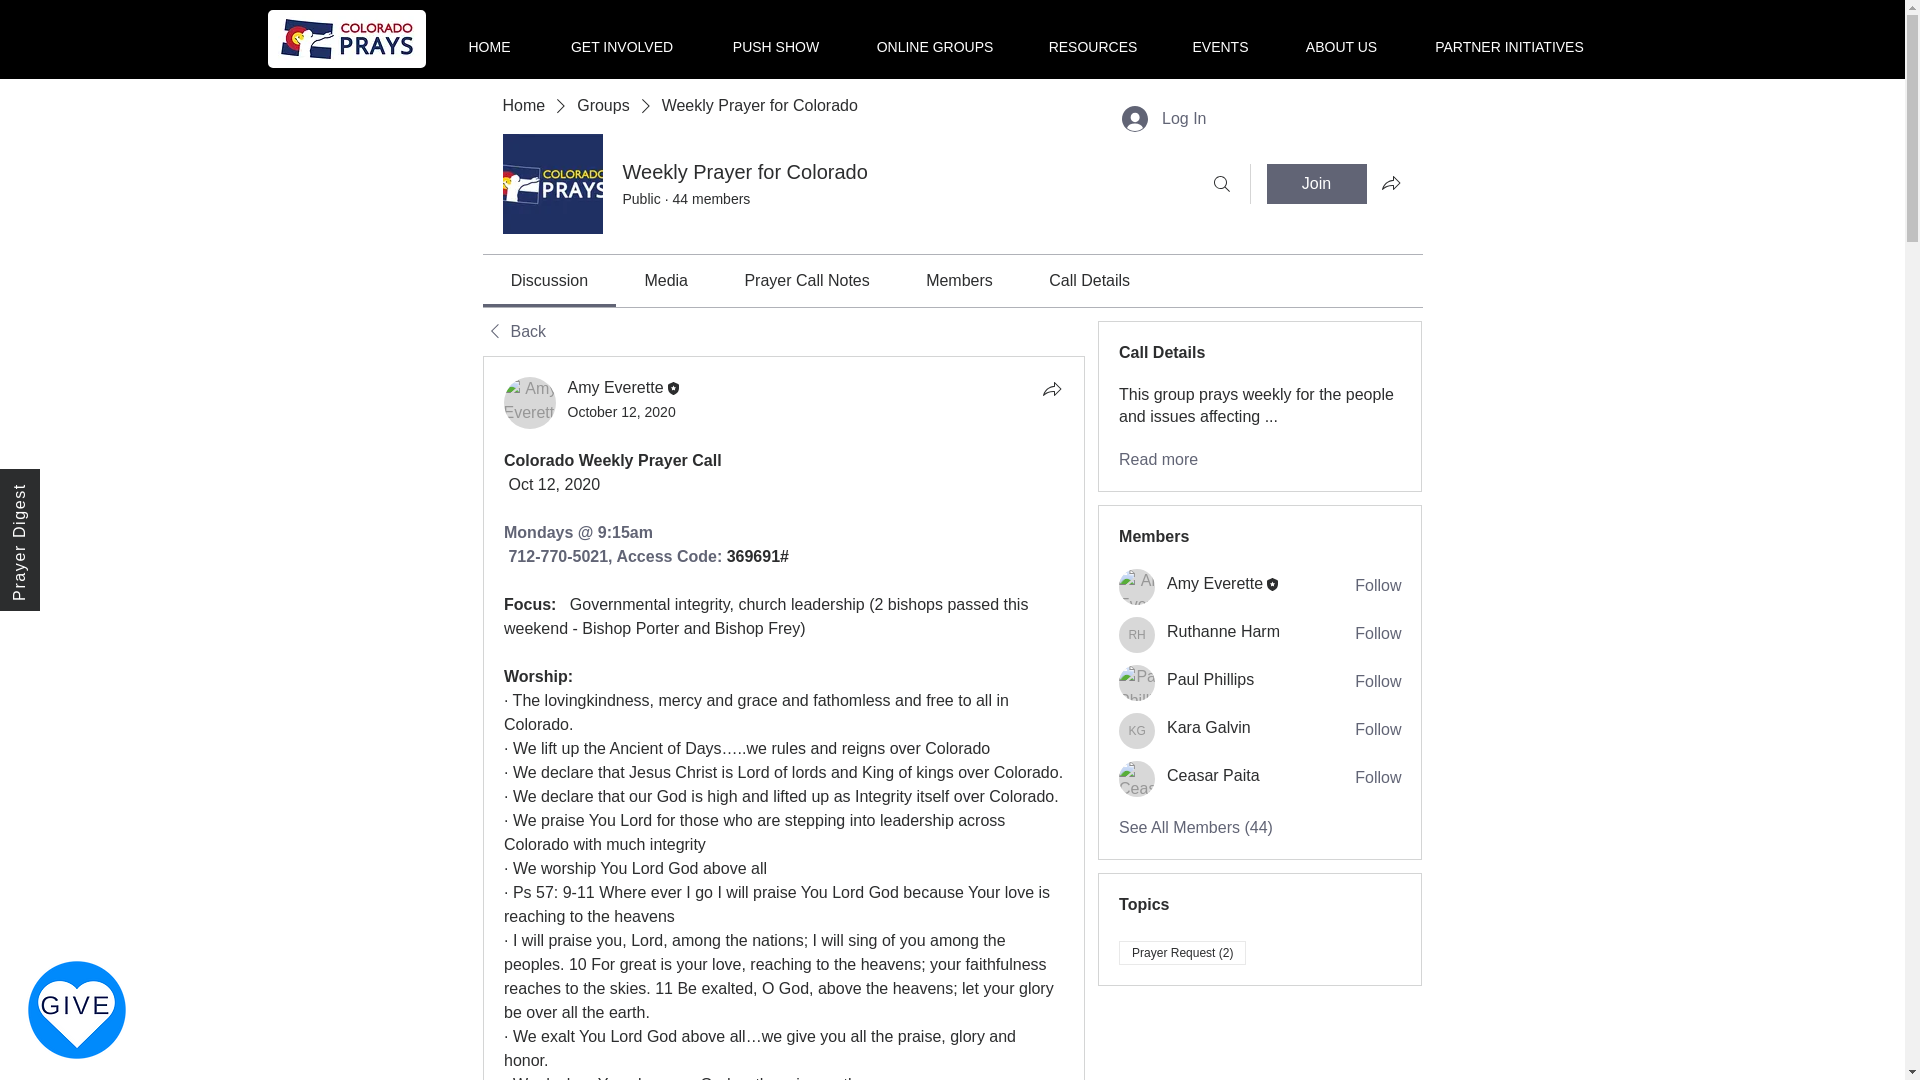 The image size is (1920, 1080). I want to click on Back, so click(513, 332).